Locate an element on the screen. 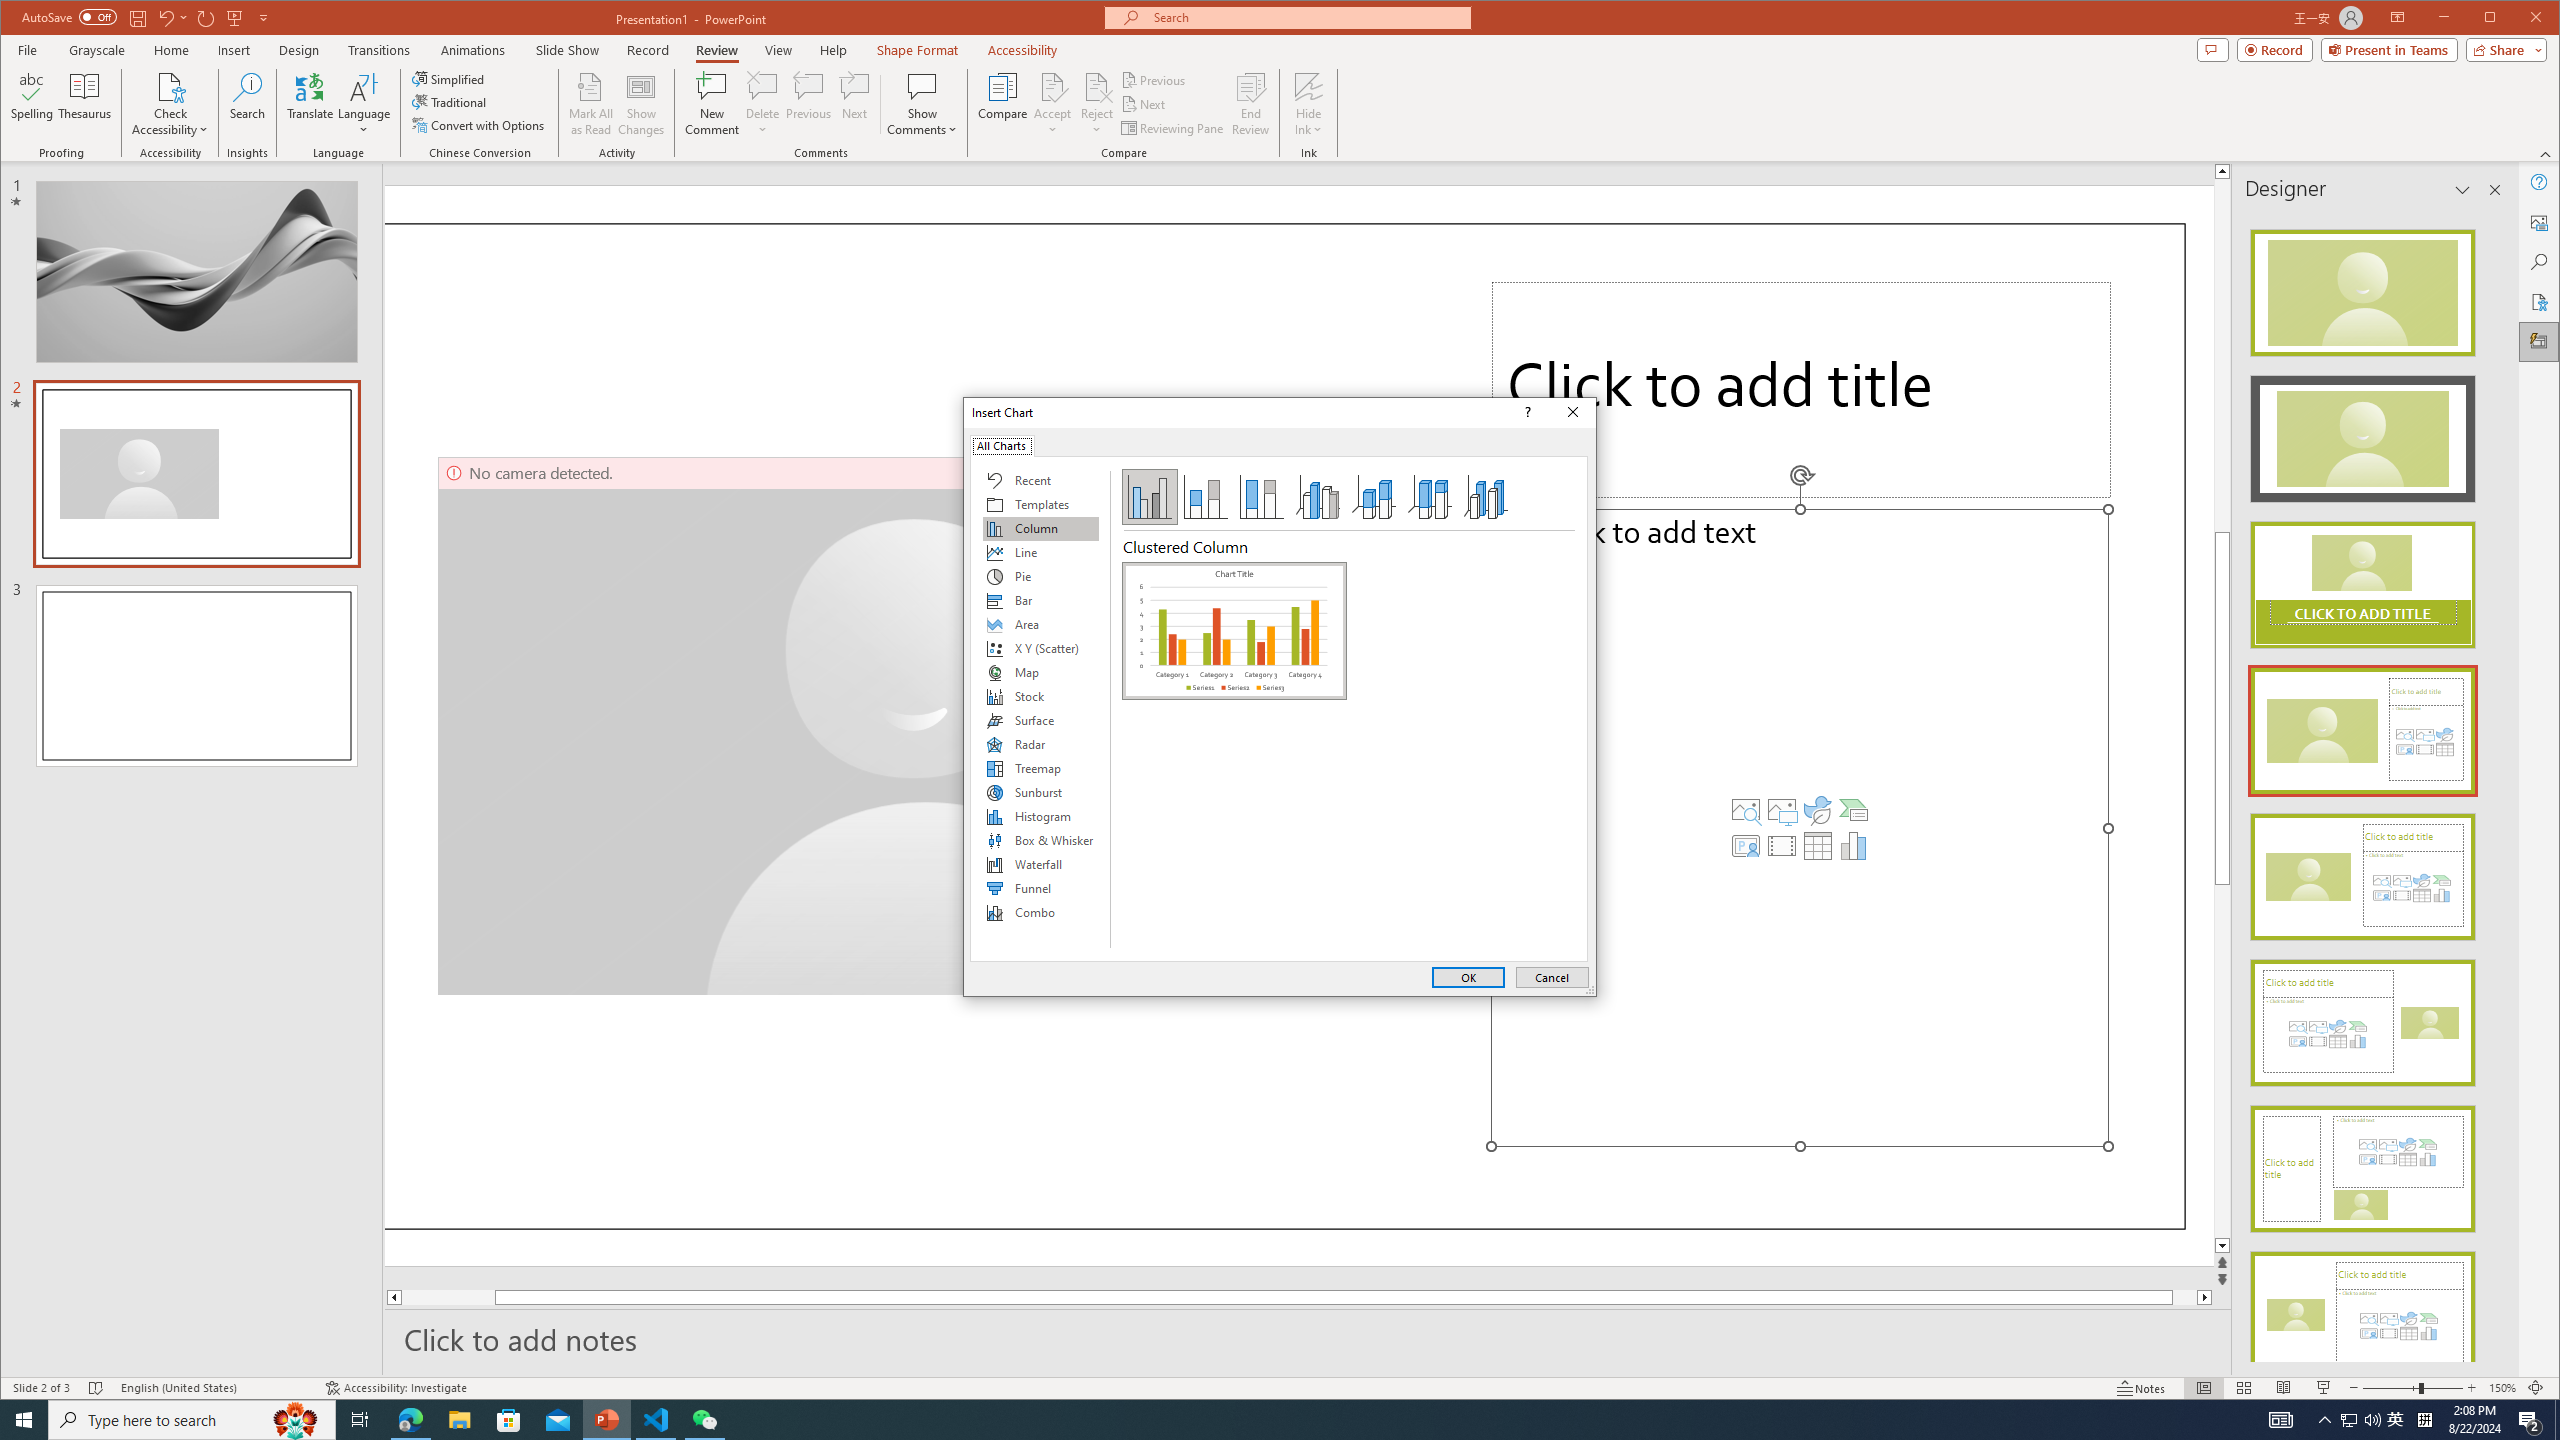  3-D Column is located at coordinates (1486, 497).